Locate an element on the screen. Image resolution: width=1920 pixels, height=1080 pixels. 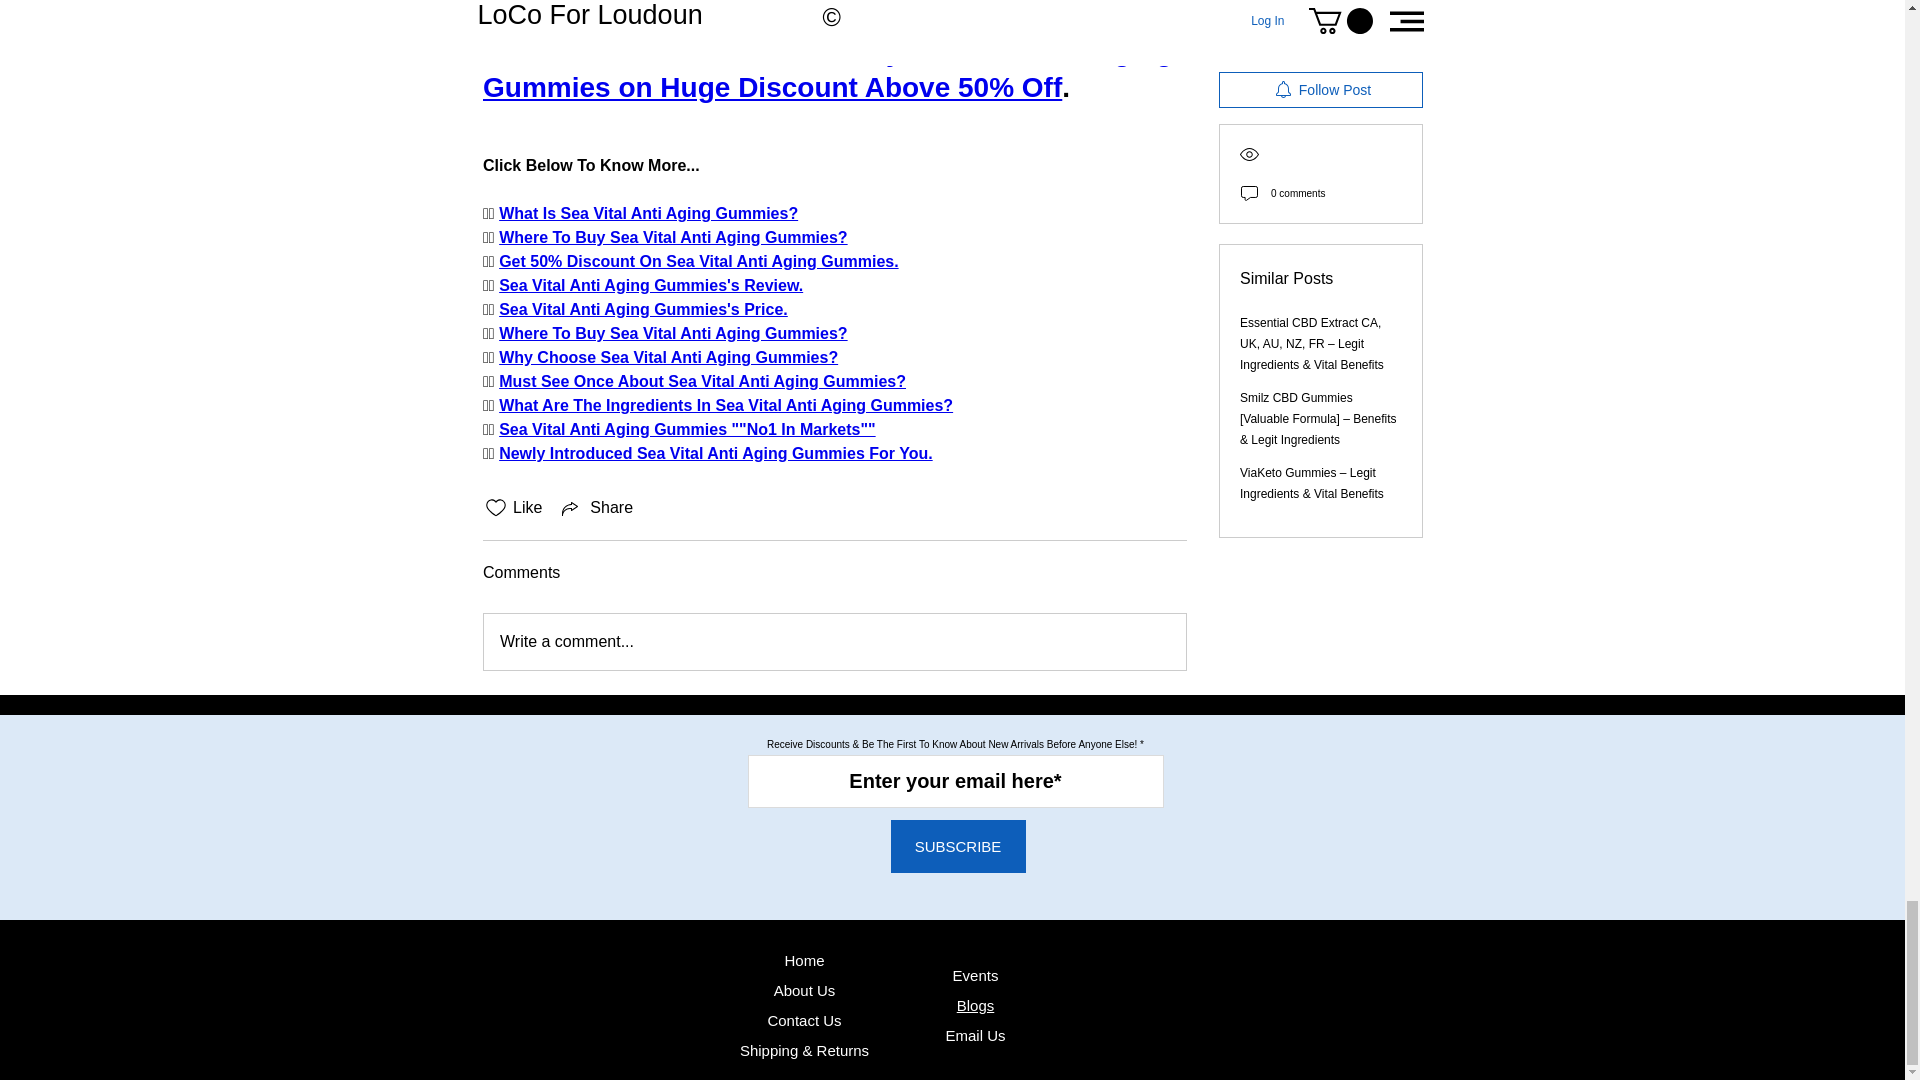
Must See Once About Sea Vital Anti Aging Gummies? is located at coordinates (702, 380).